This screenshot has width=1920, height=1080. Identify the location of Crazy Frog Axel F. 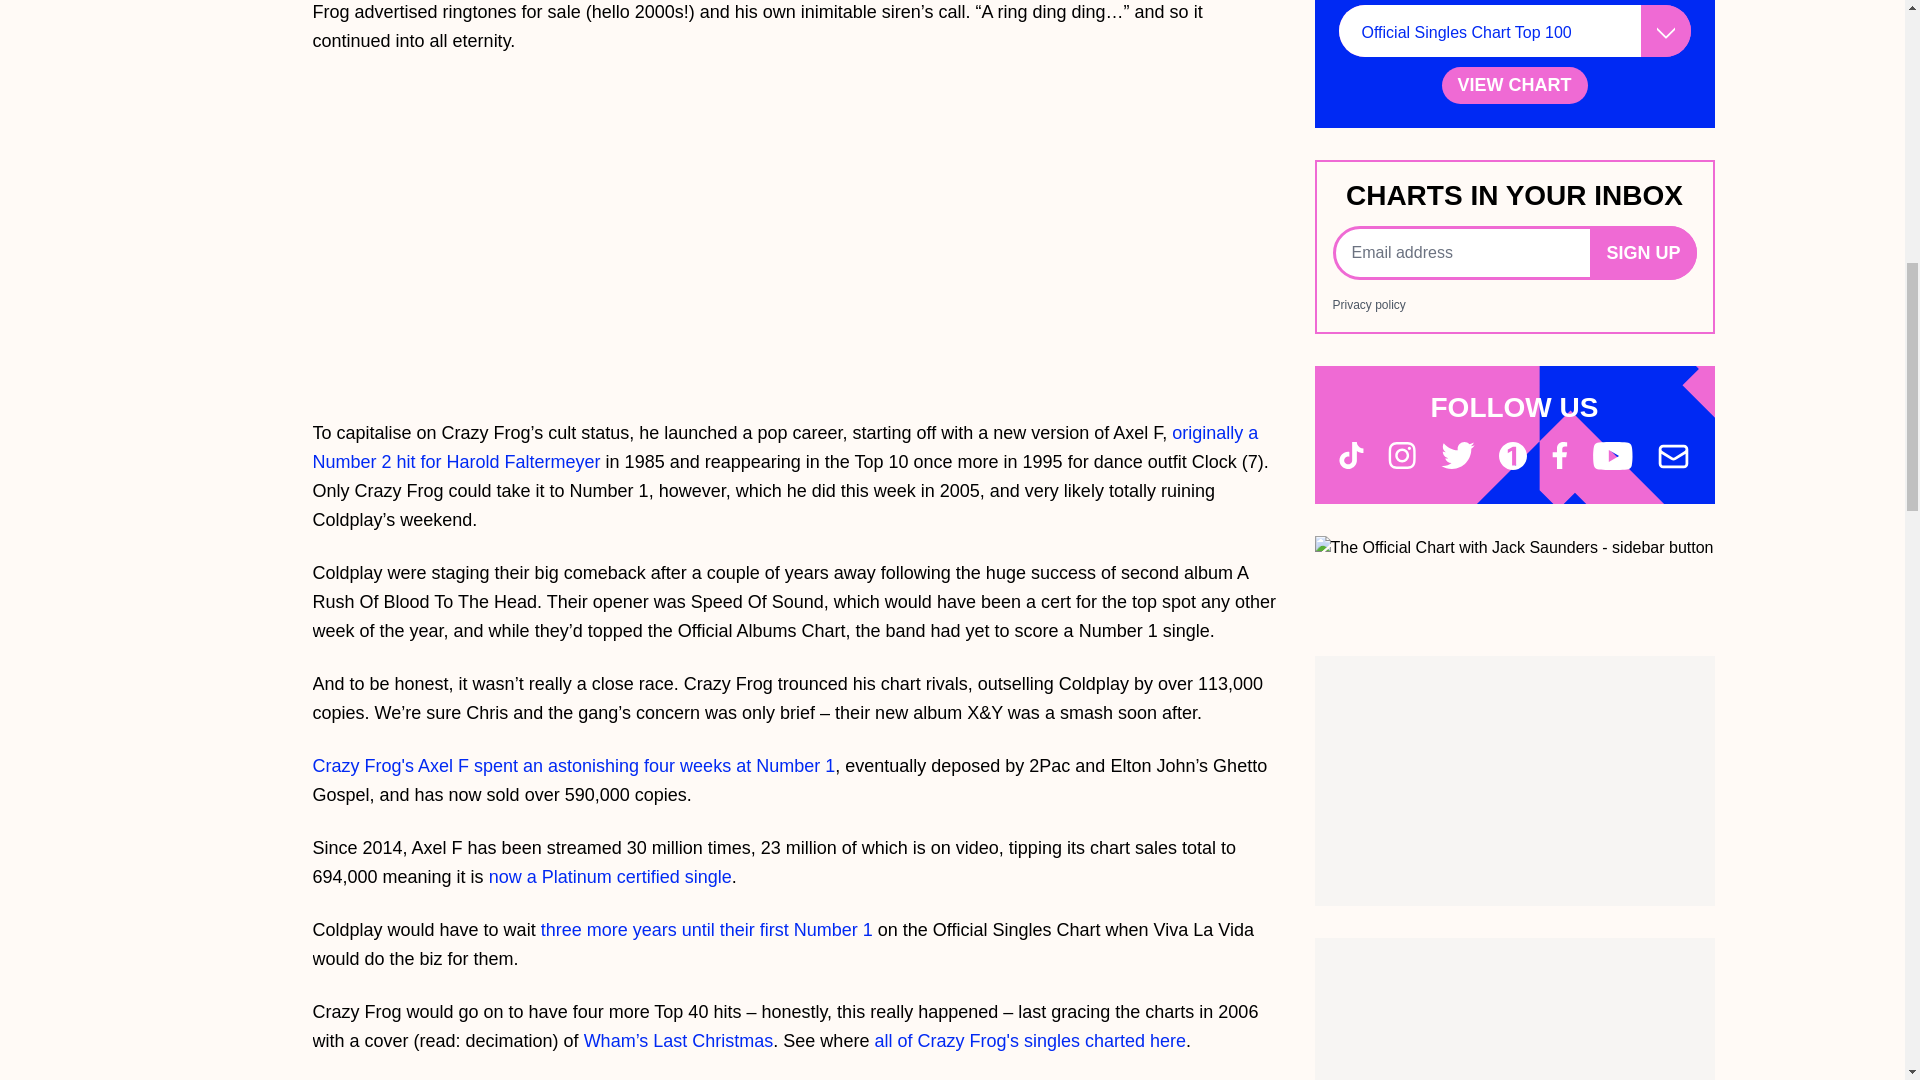
(573, 766).